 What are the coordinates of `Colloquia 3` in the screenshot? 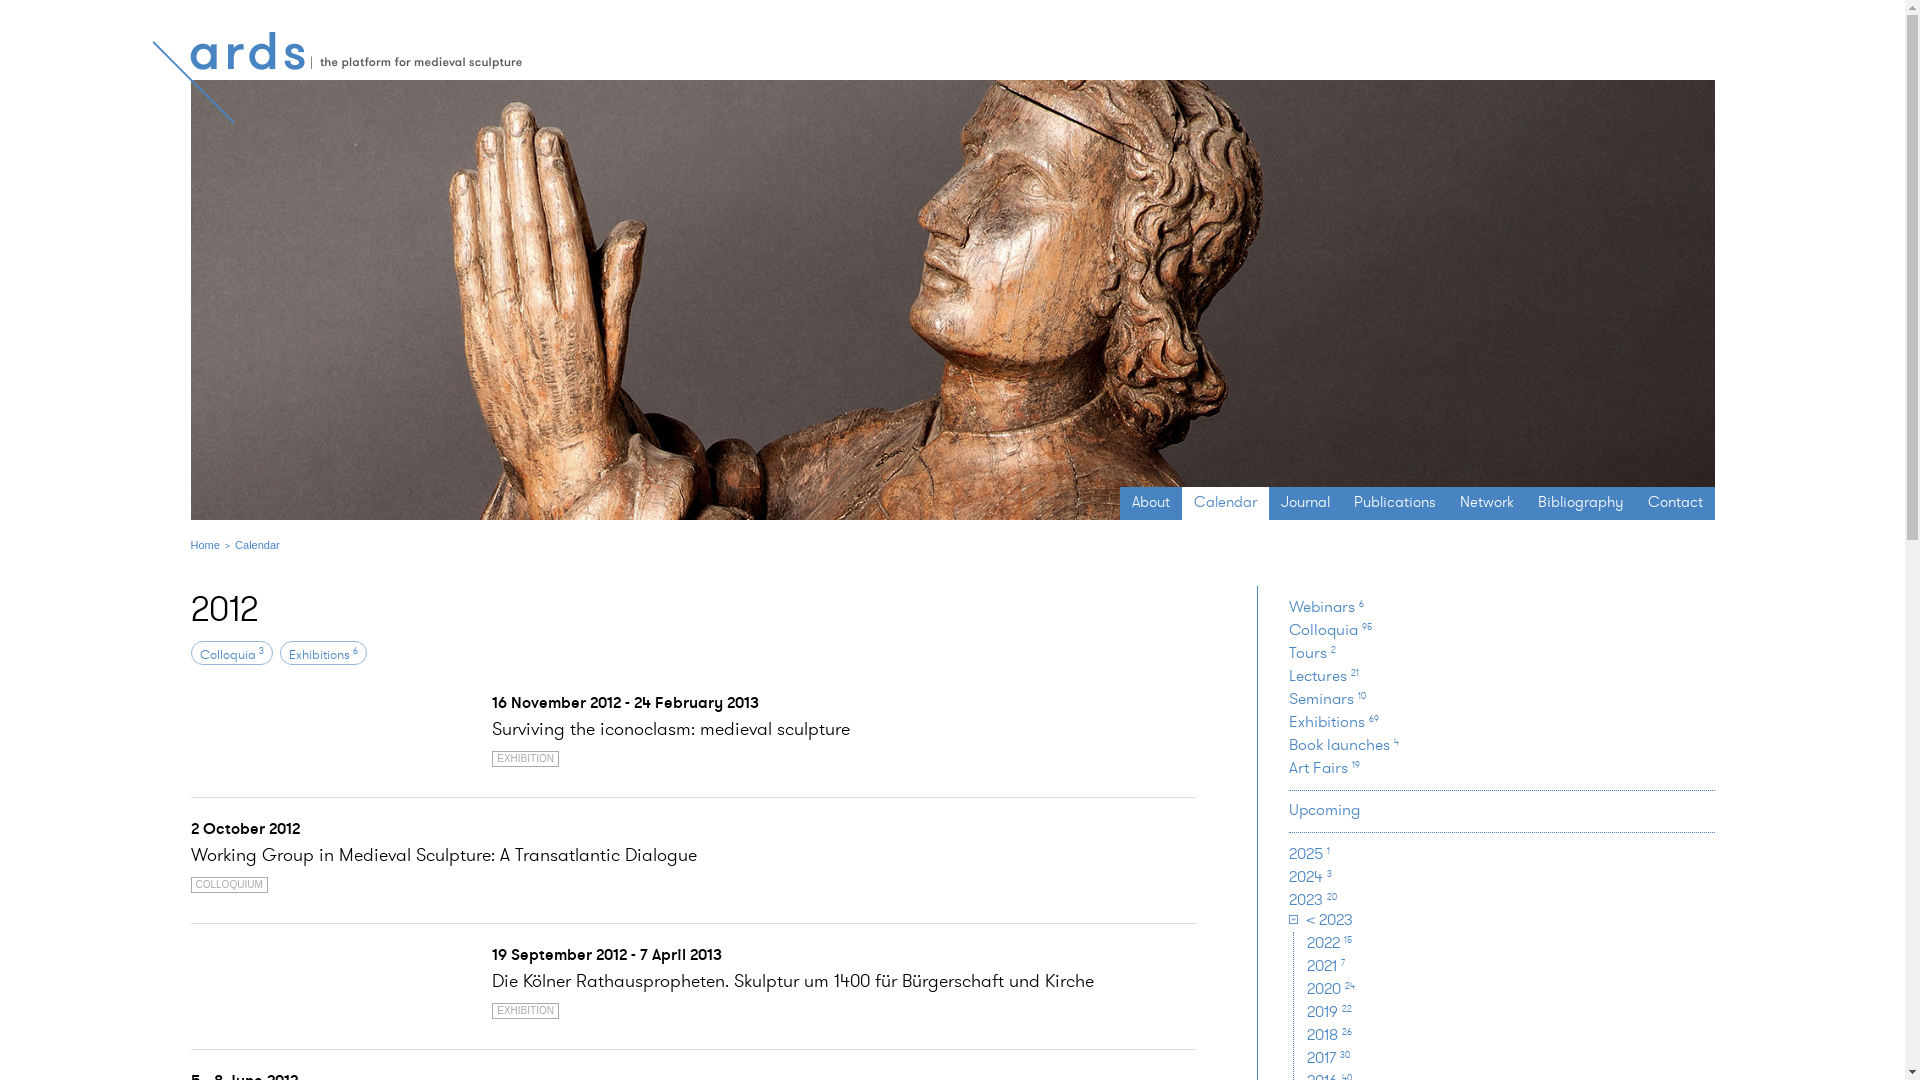 It's located at (232, 654).